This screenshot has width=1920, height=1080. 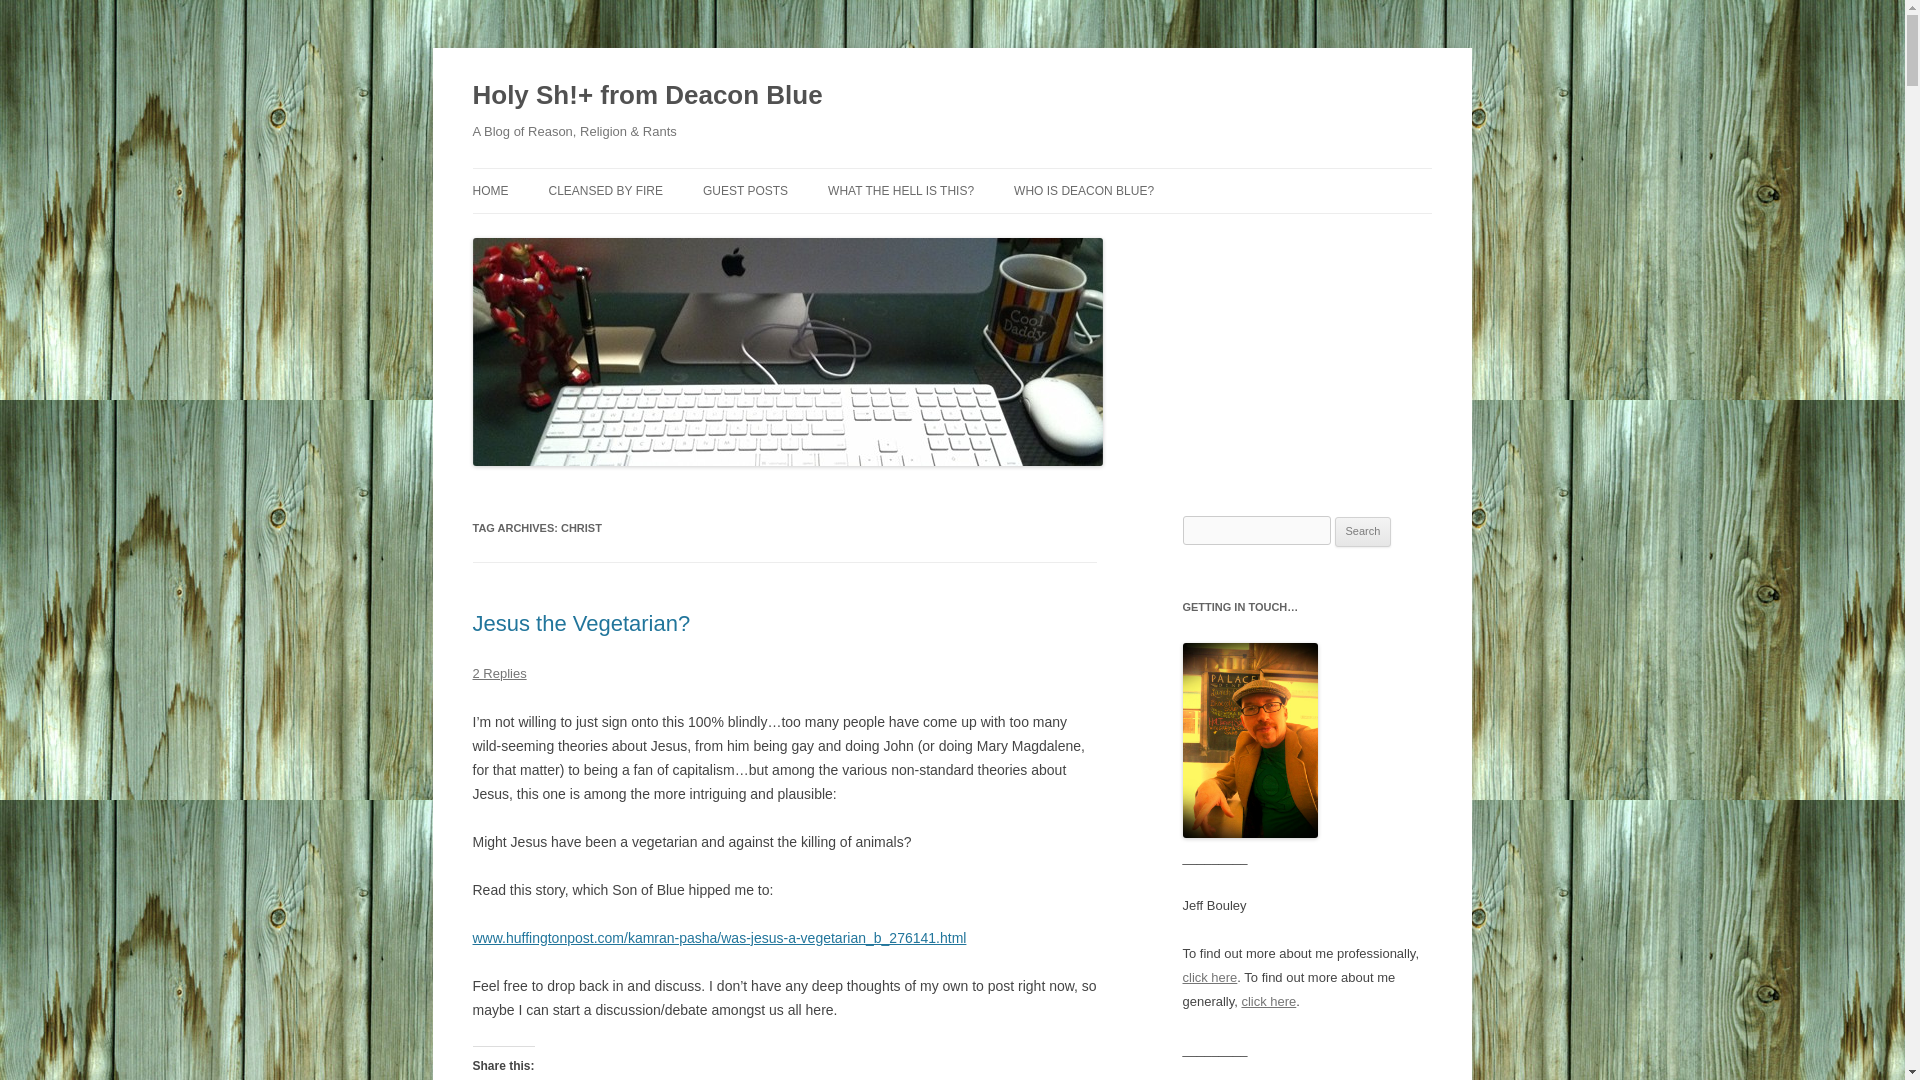 What do you see at coordinates (744, 190) in the screenshot?
I see `GUEST POSTS` at bounding box center [744, 190].